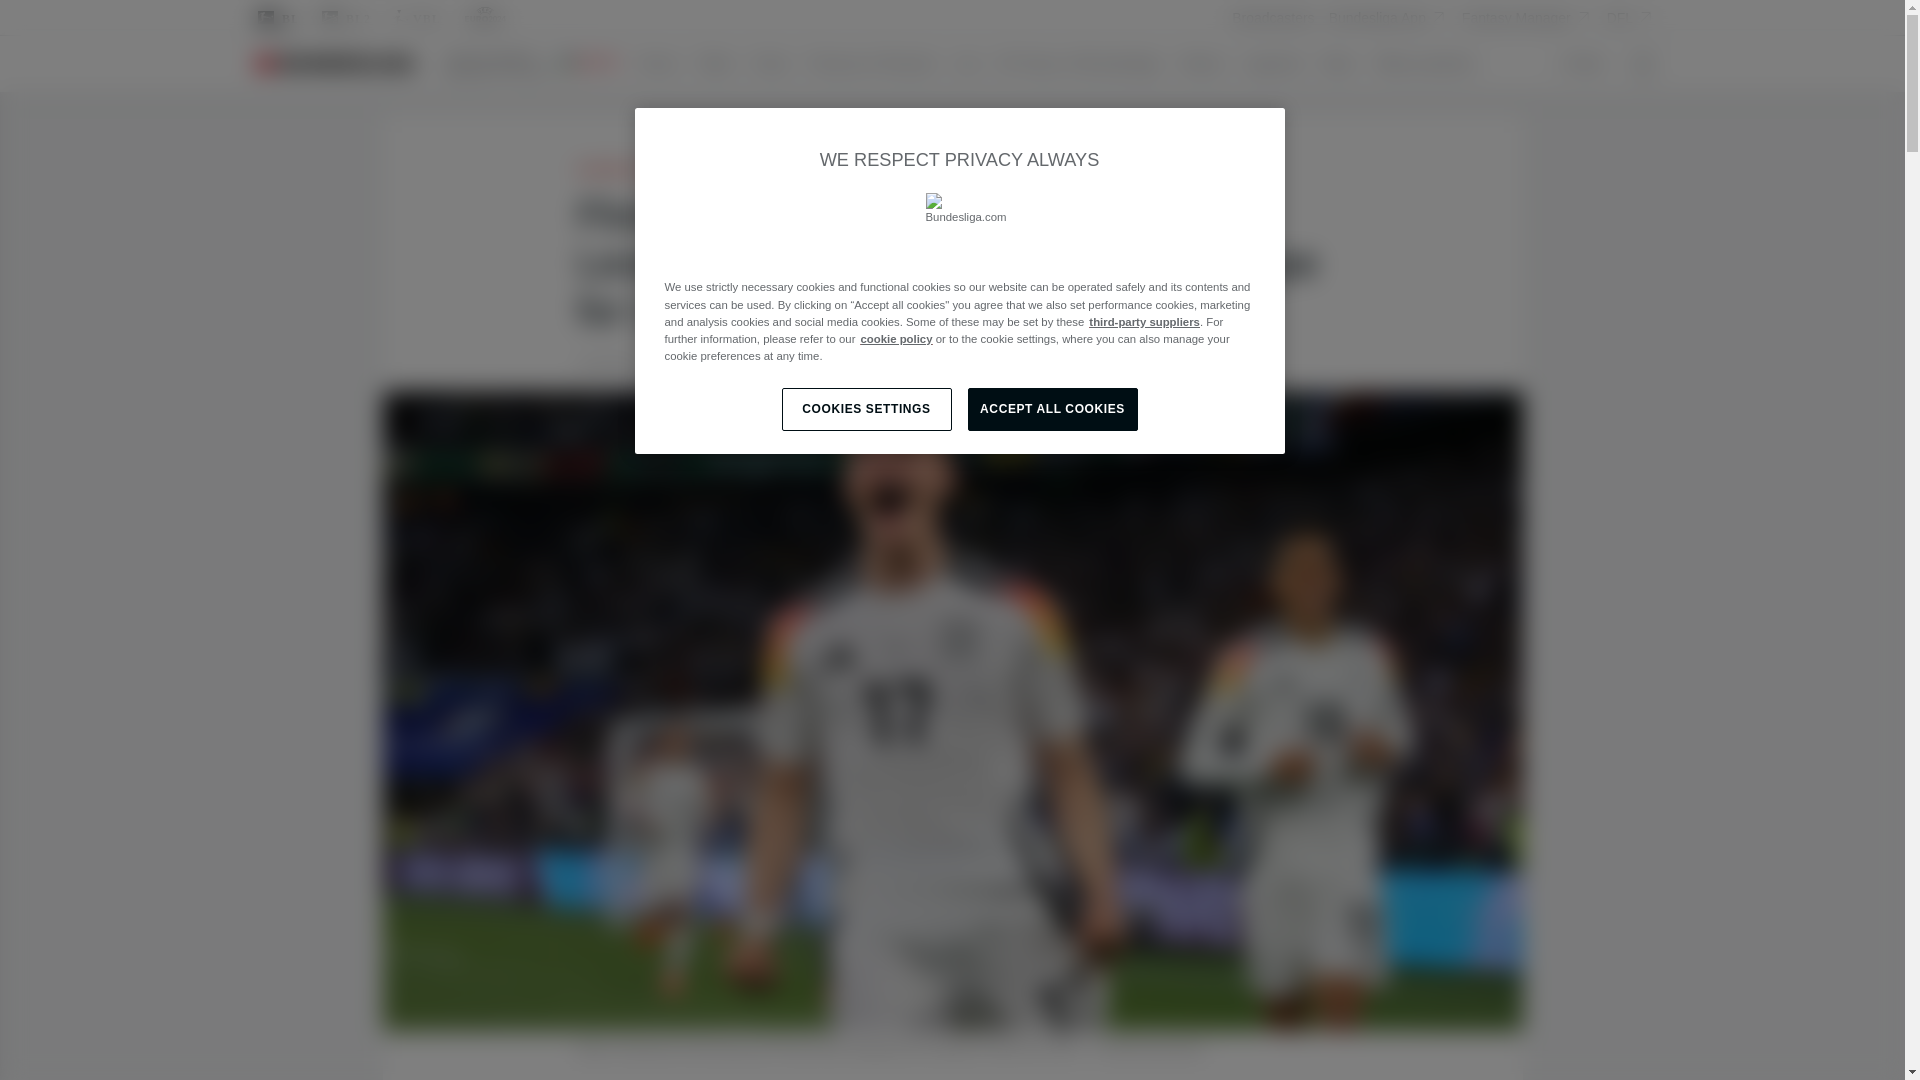 This screenshot has width=1920, height=1080. Describe the element at coordinates (1527, 18) in the screenshot. I see `Fantasy Manager` at that location.